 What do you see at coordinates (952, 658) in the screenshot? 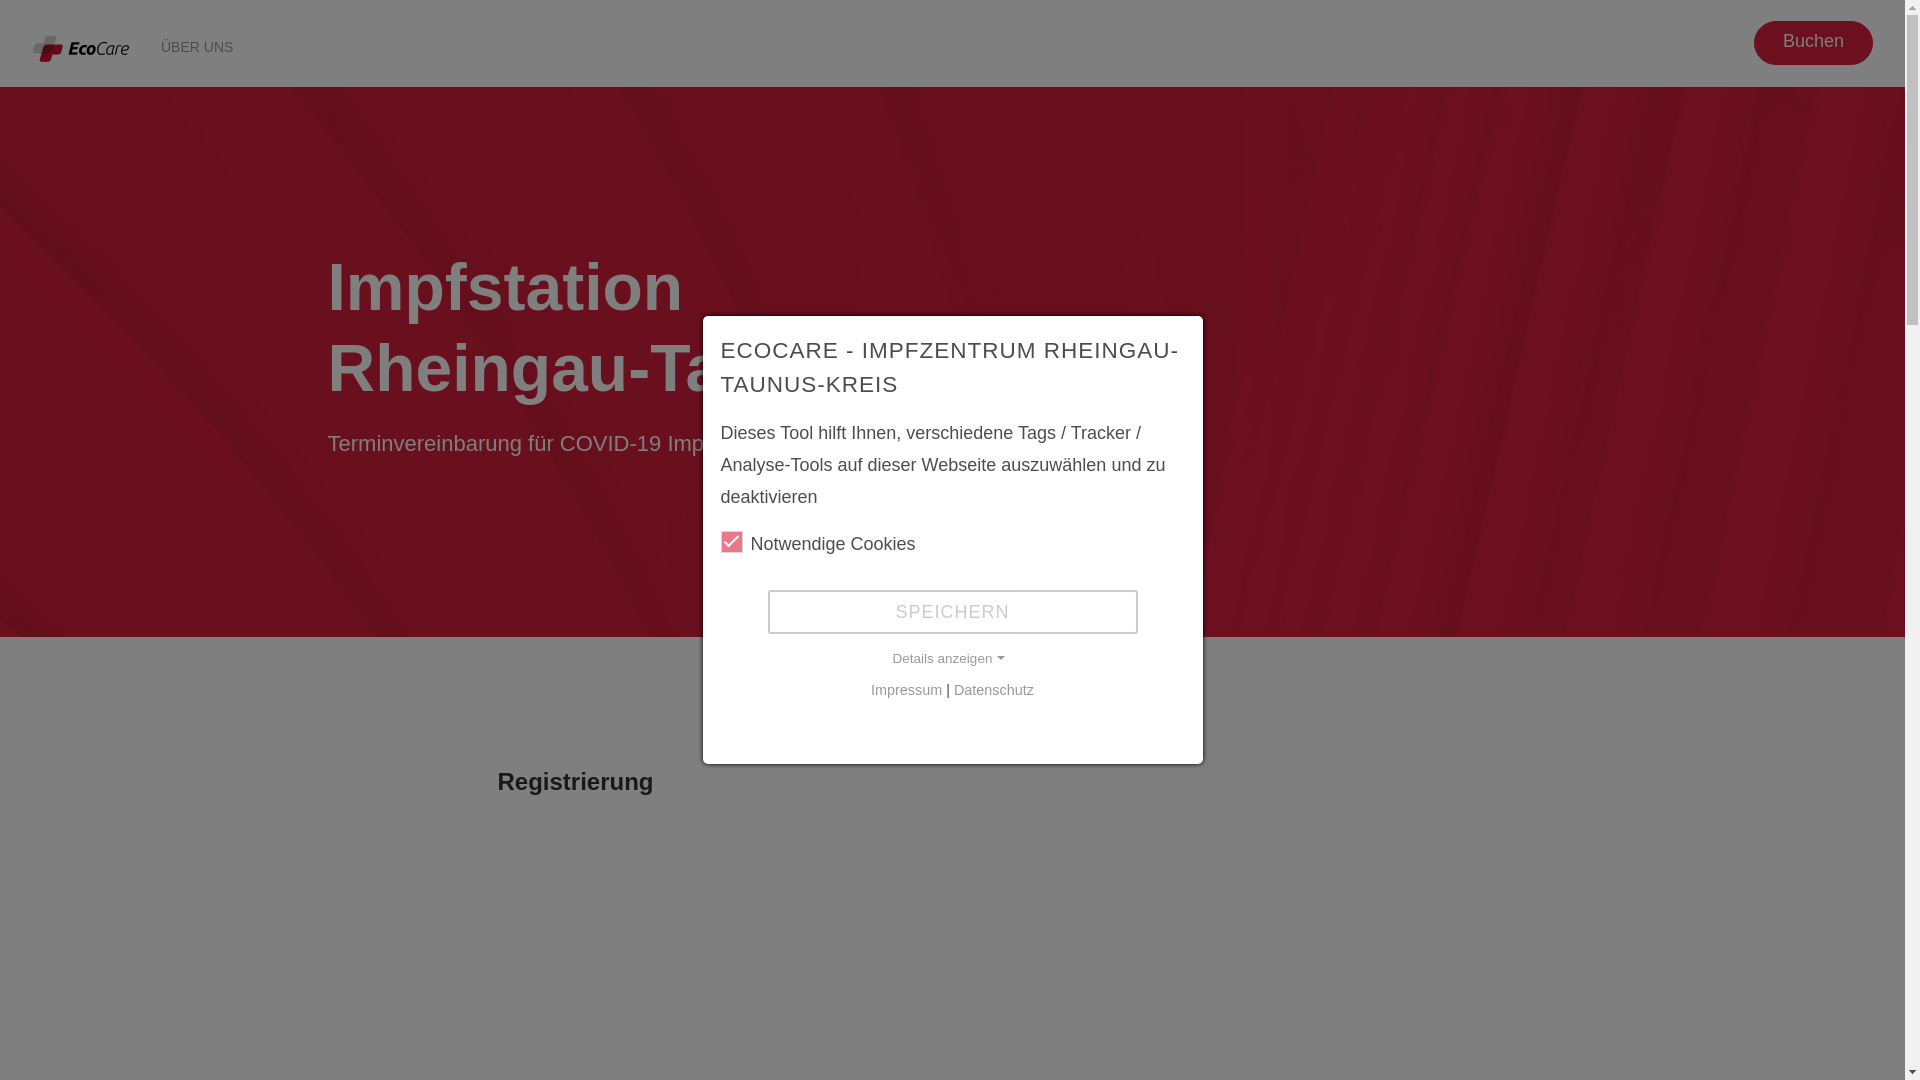
I see `Details anzeigen` at bounding box center [952, 658].